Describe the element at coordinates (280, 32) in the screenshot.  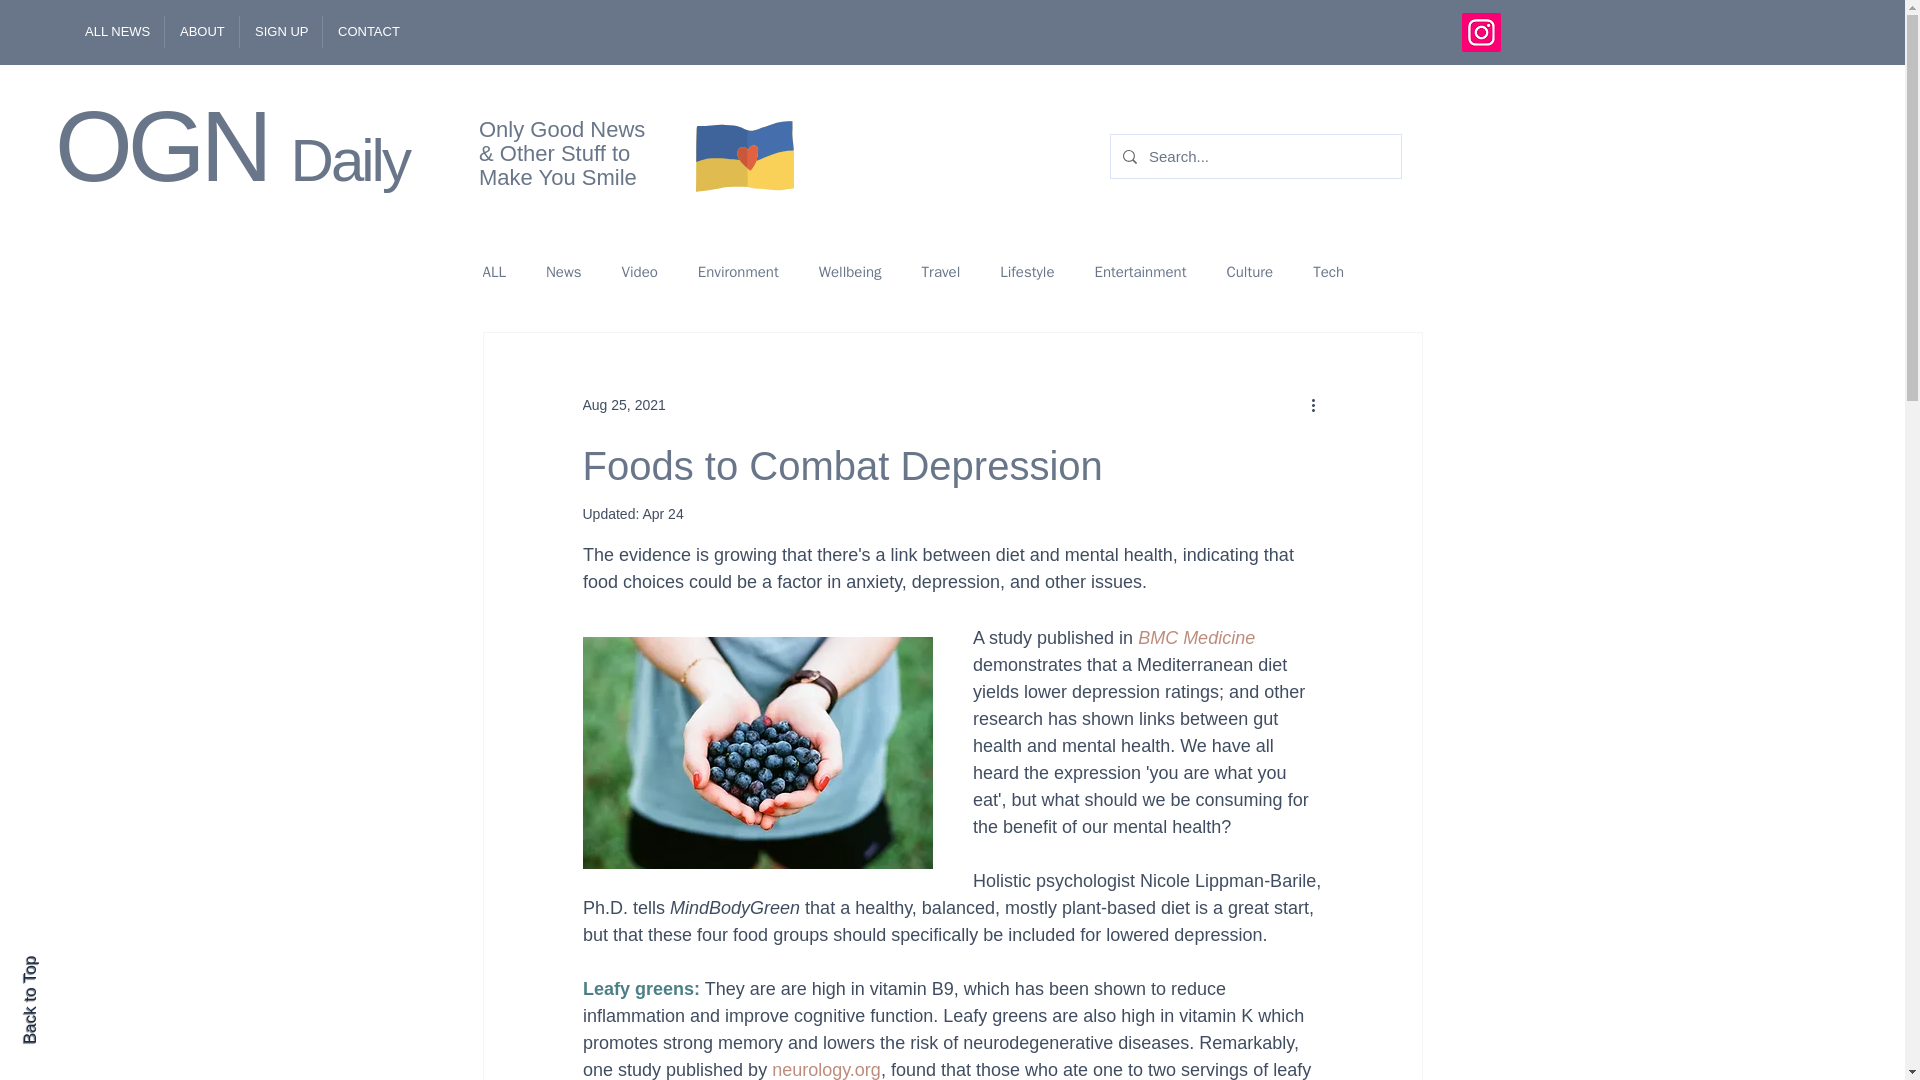
I see `SIGN UP` at that location.